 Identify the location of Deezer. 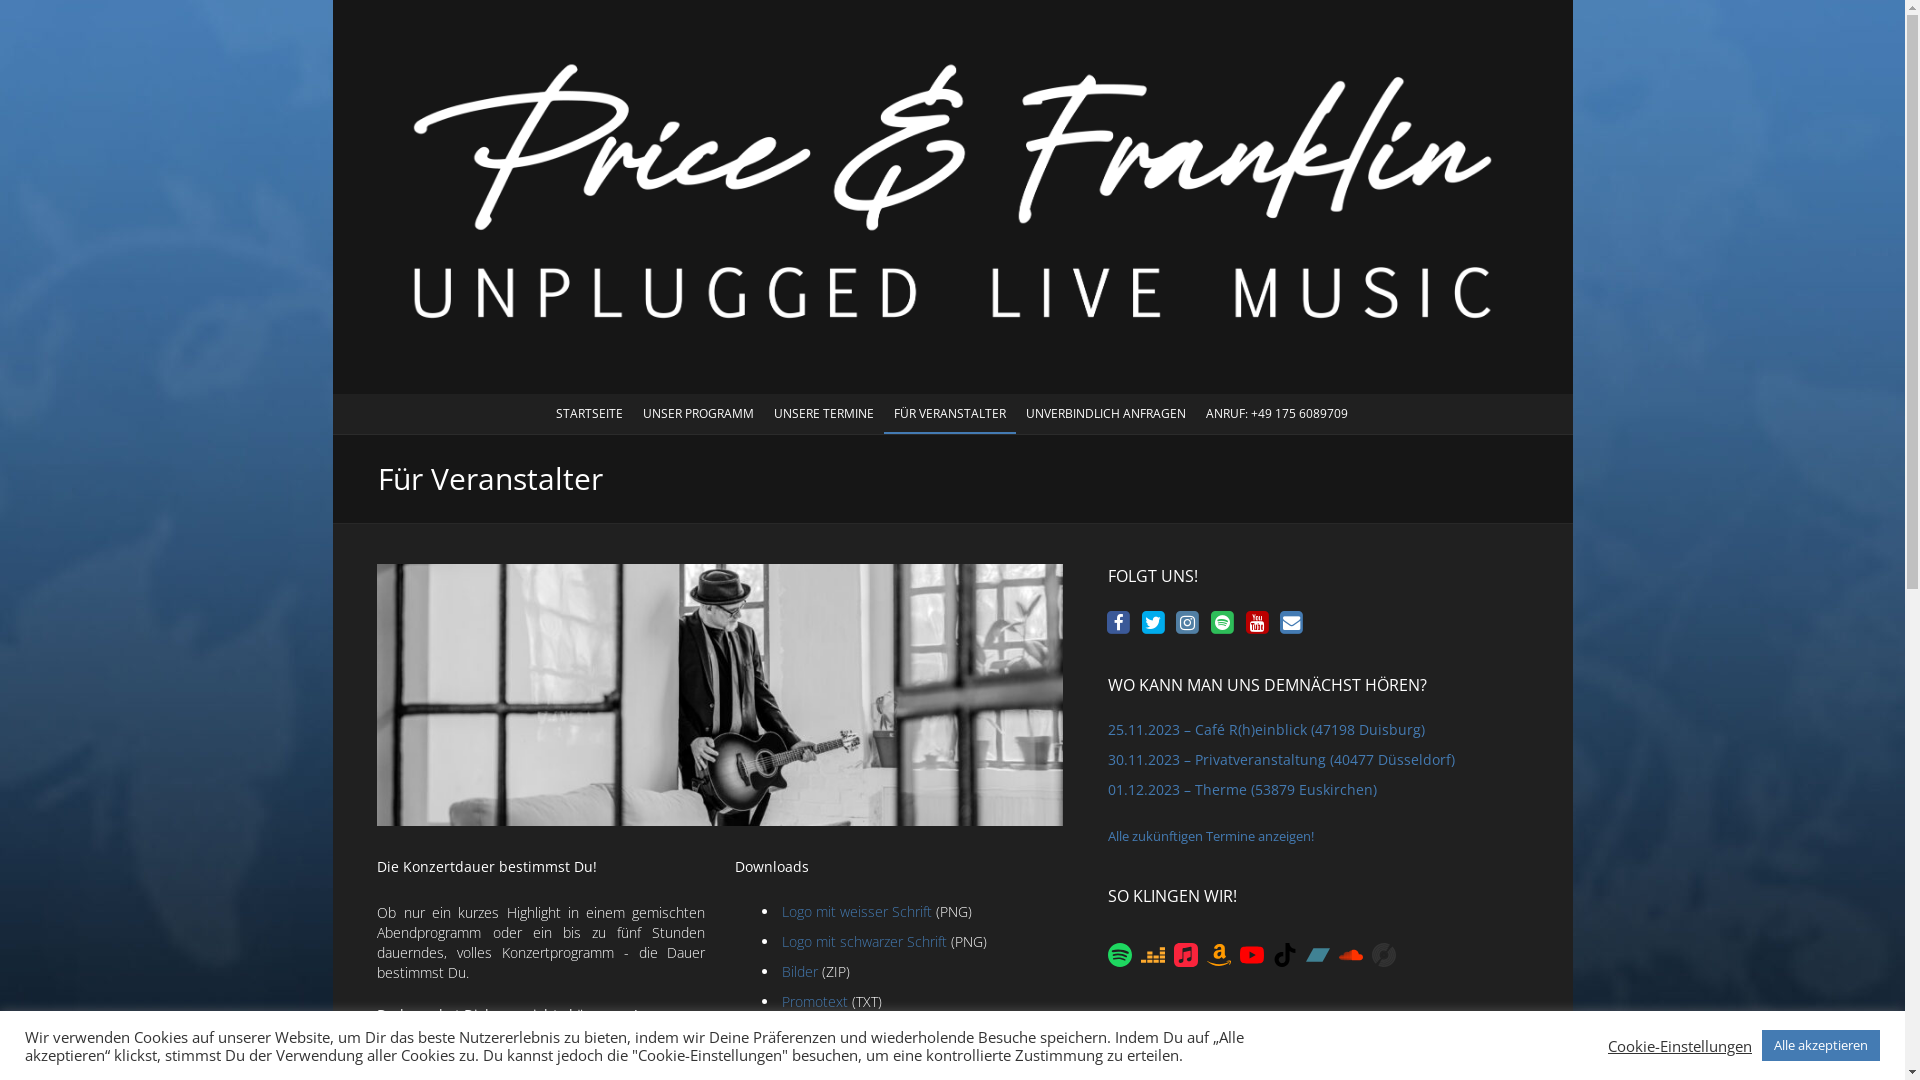
(1156, 953).